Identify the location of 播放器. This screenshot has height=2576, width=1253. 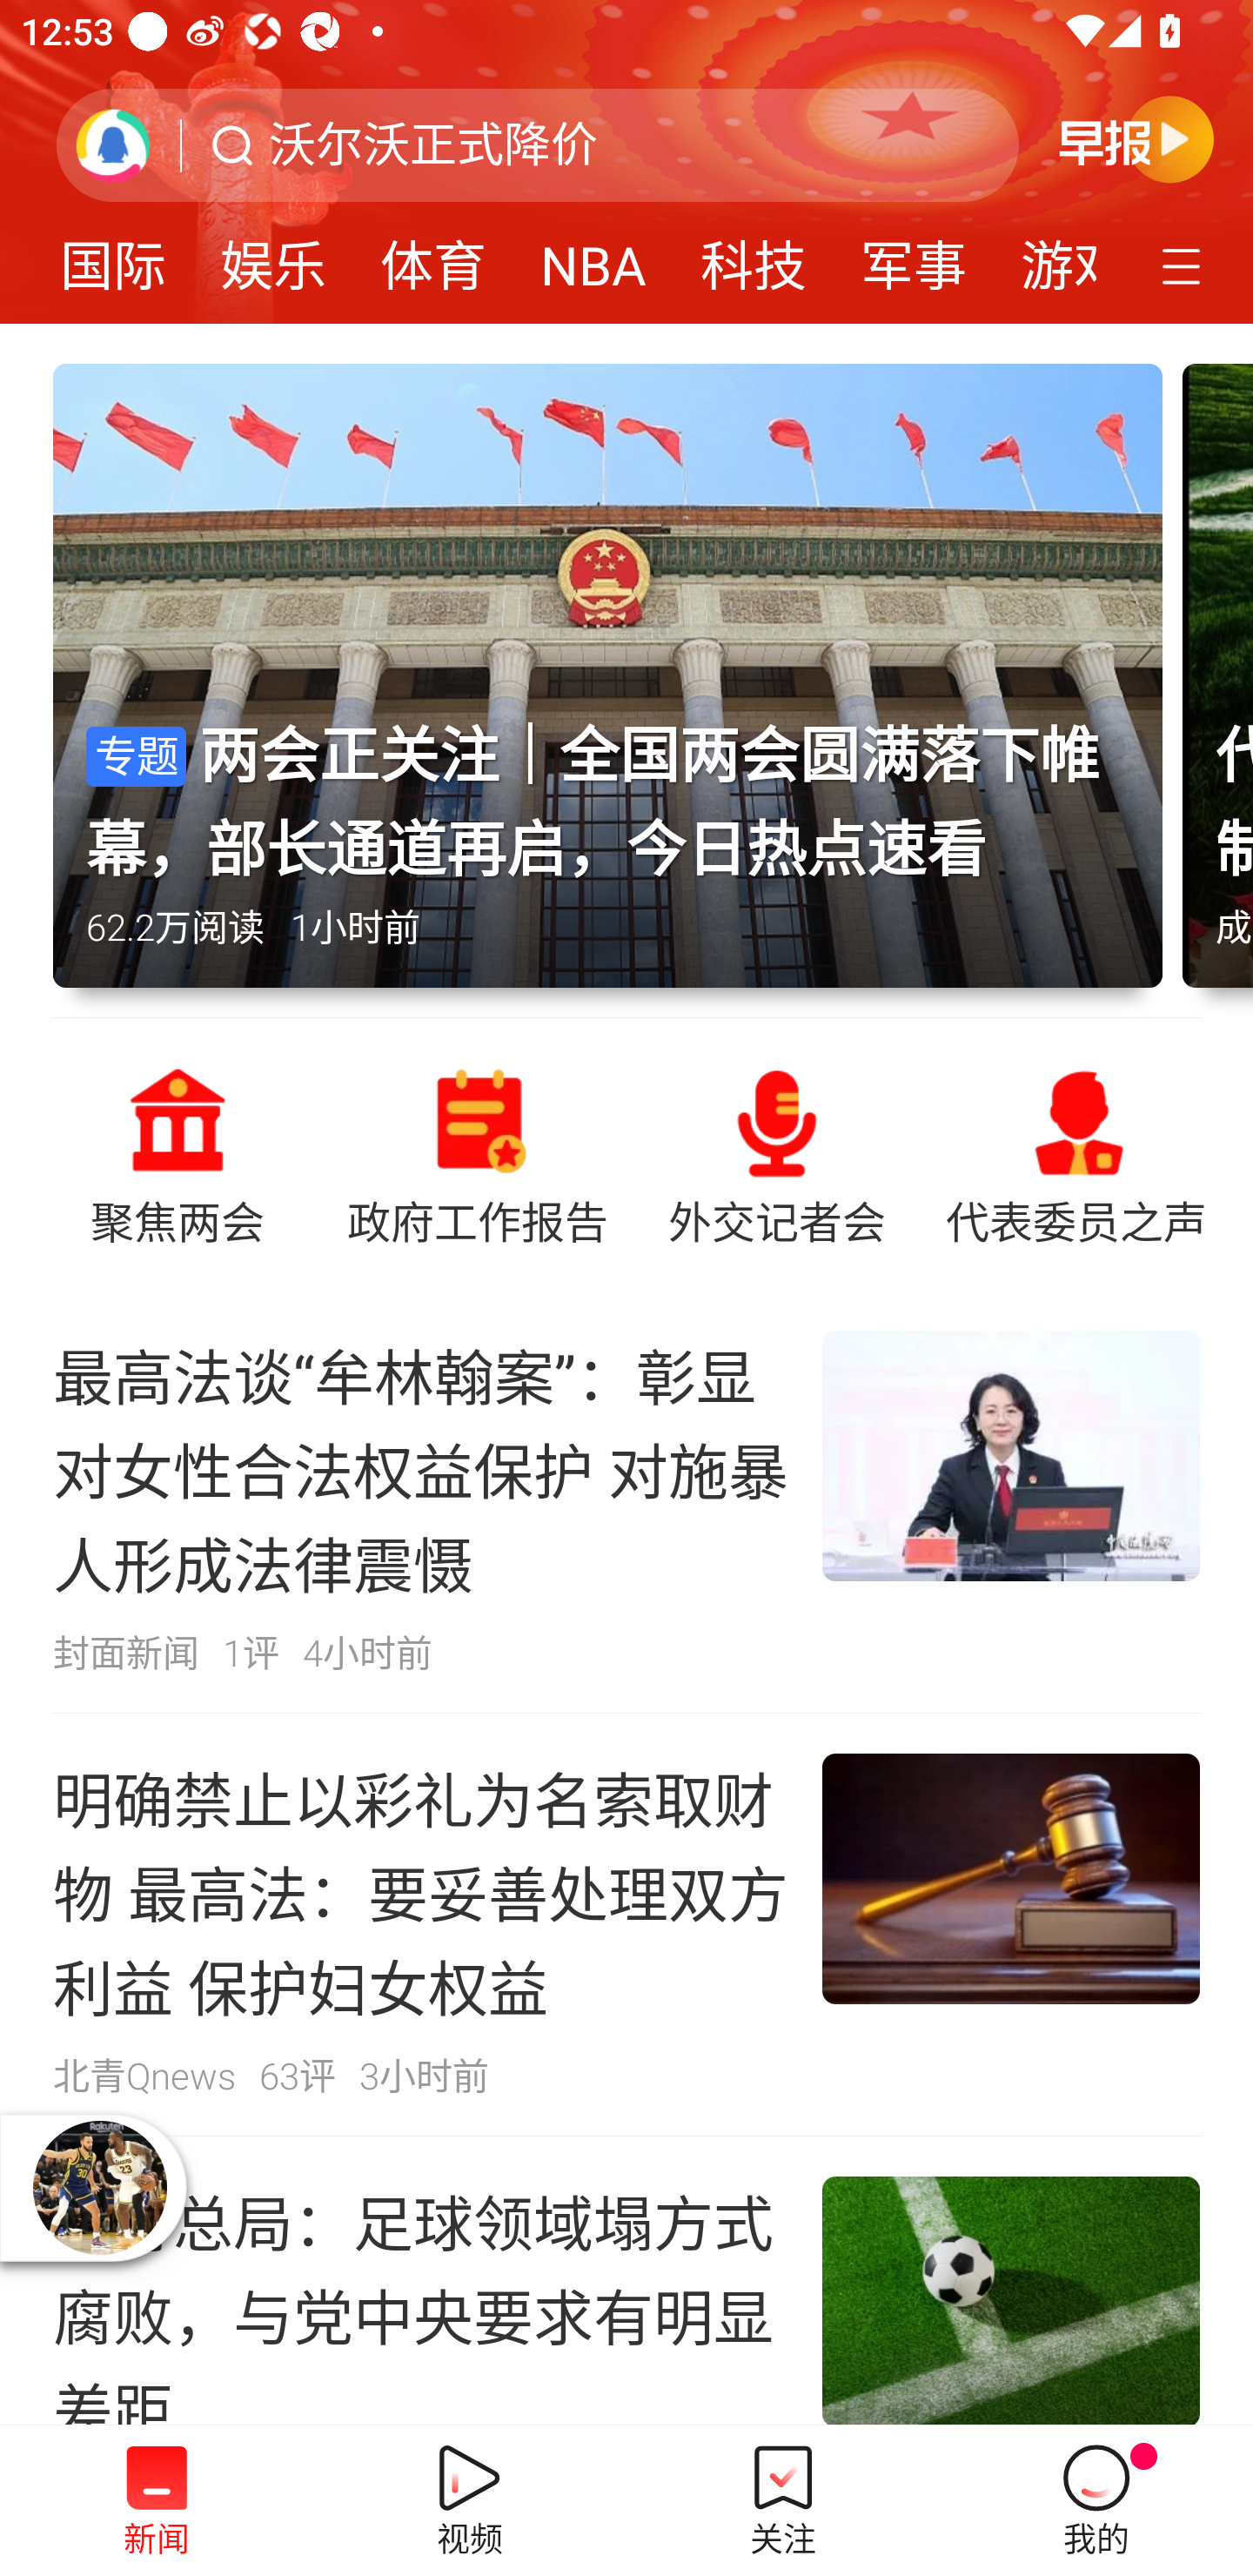
(99, 2187).